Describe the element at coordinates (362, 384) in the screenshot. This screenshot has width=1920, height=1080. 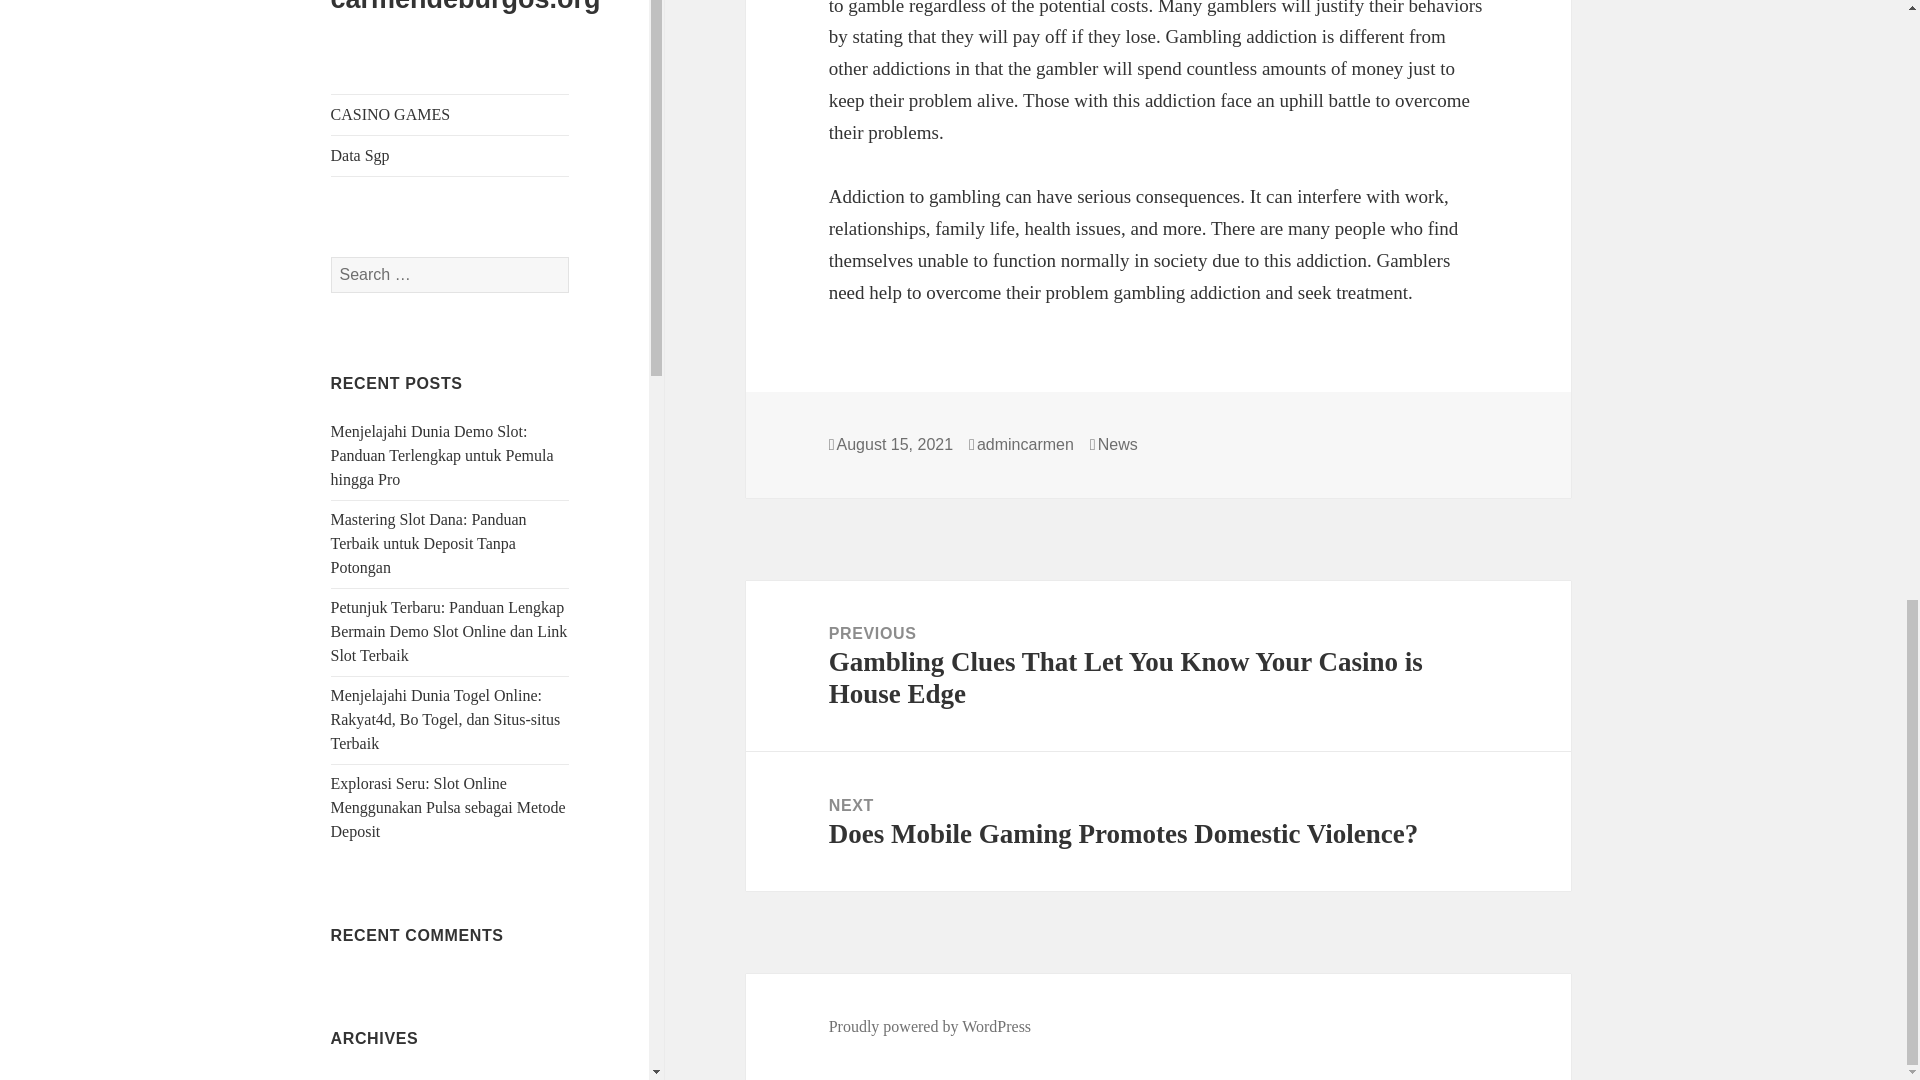
I see `May 2023` at that location.